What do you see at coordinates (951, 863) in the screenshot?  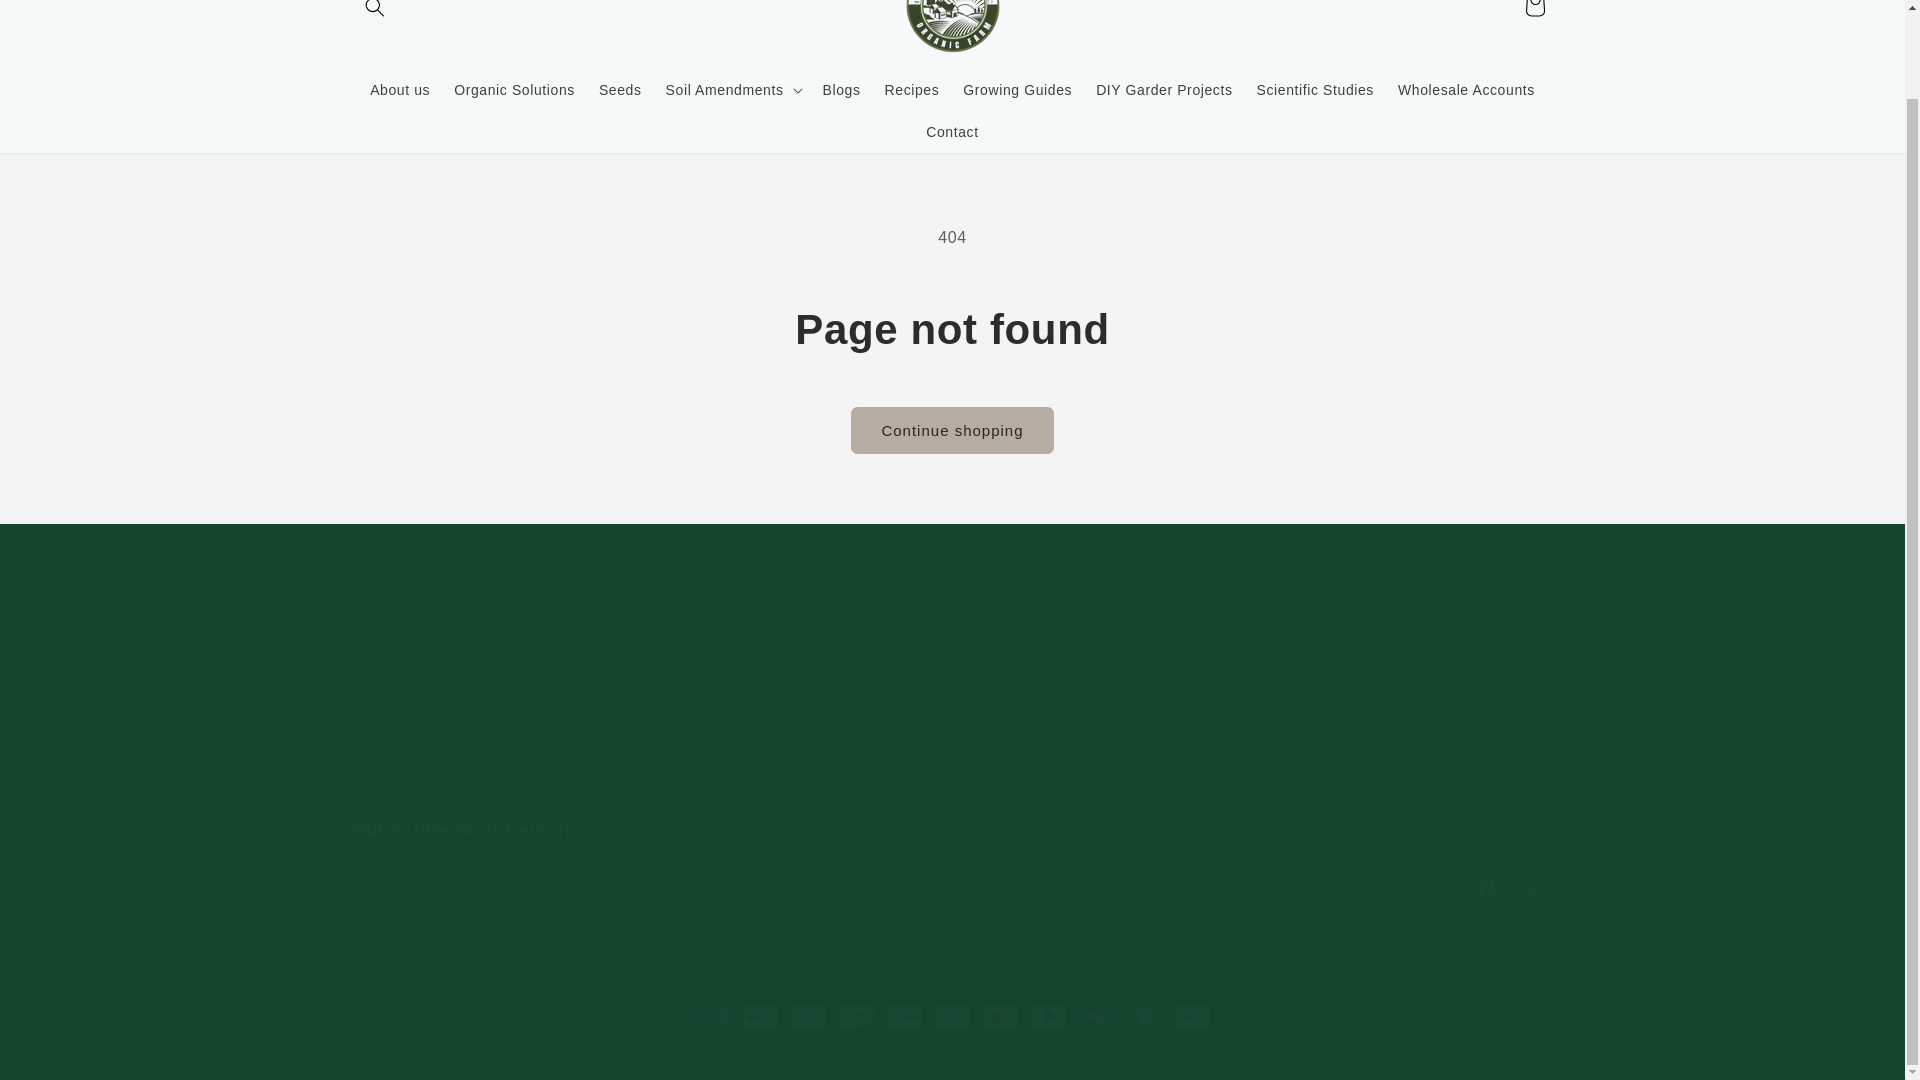 I see `Recipes` at bounding box center [951, 863].